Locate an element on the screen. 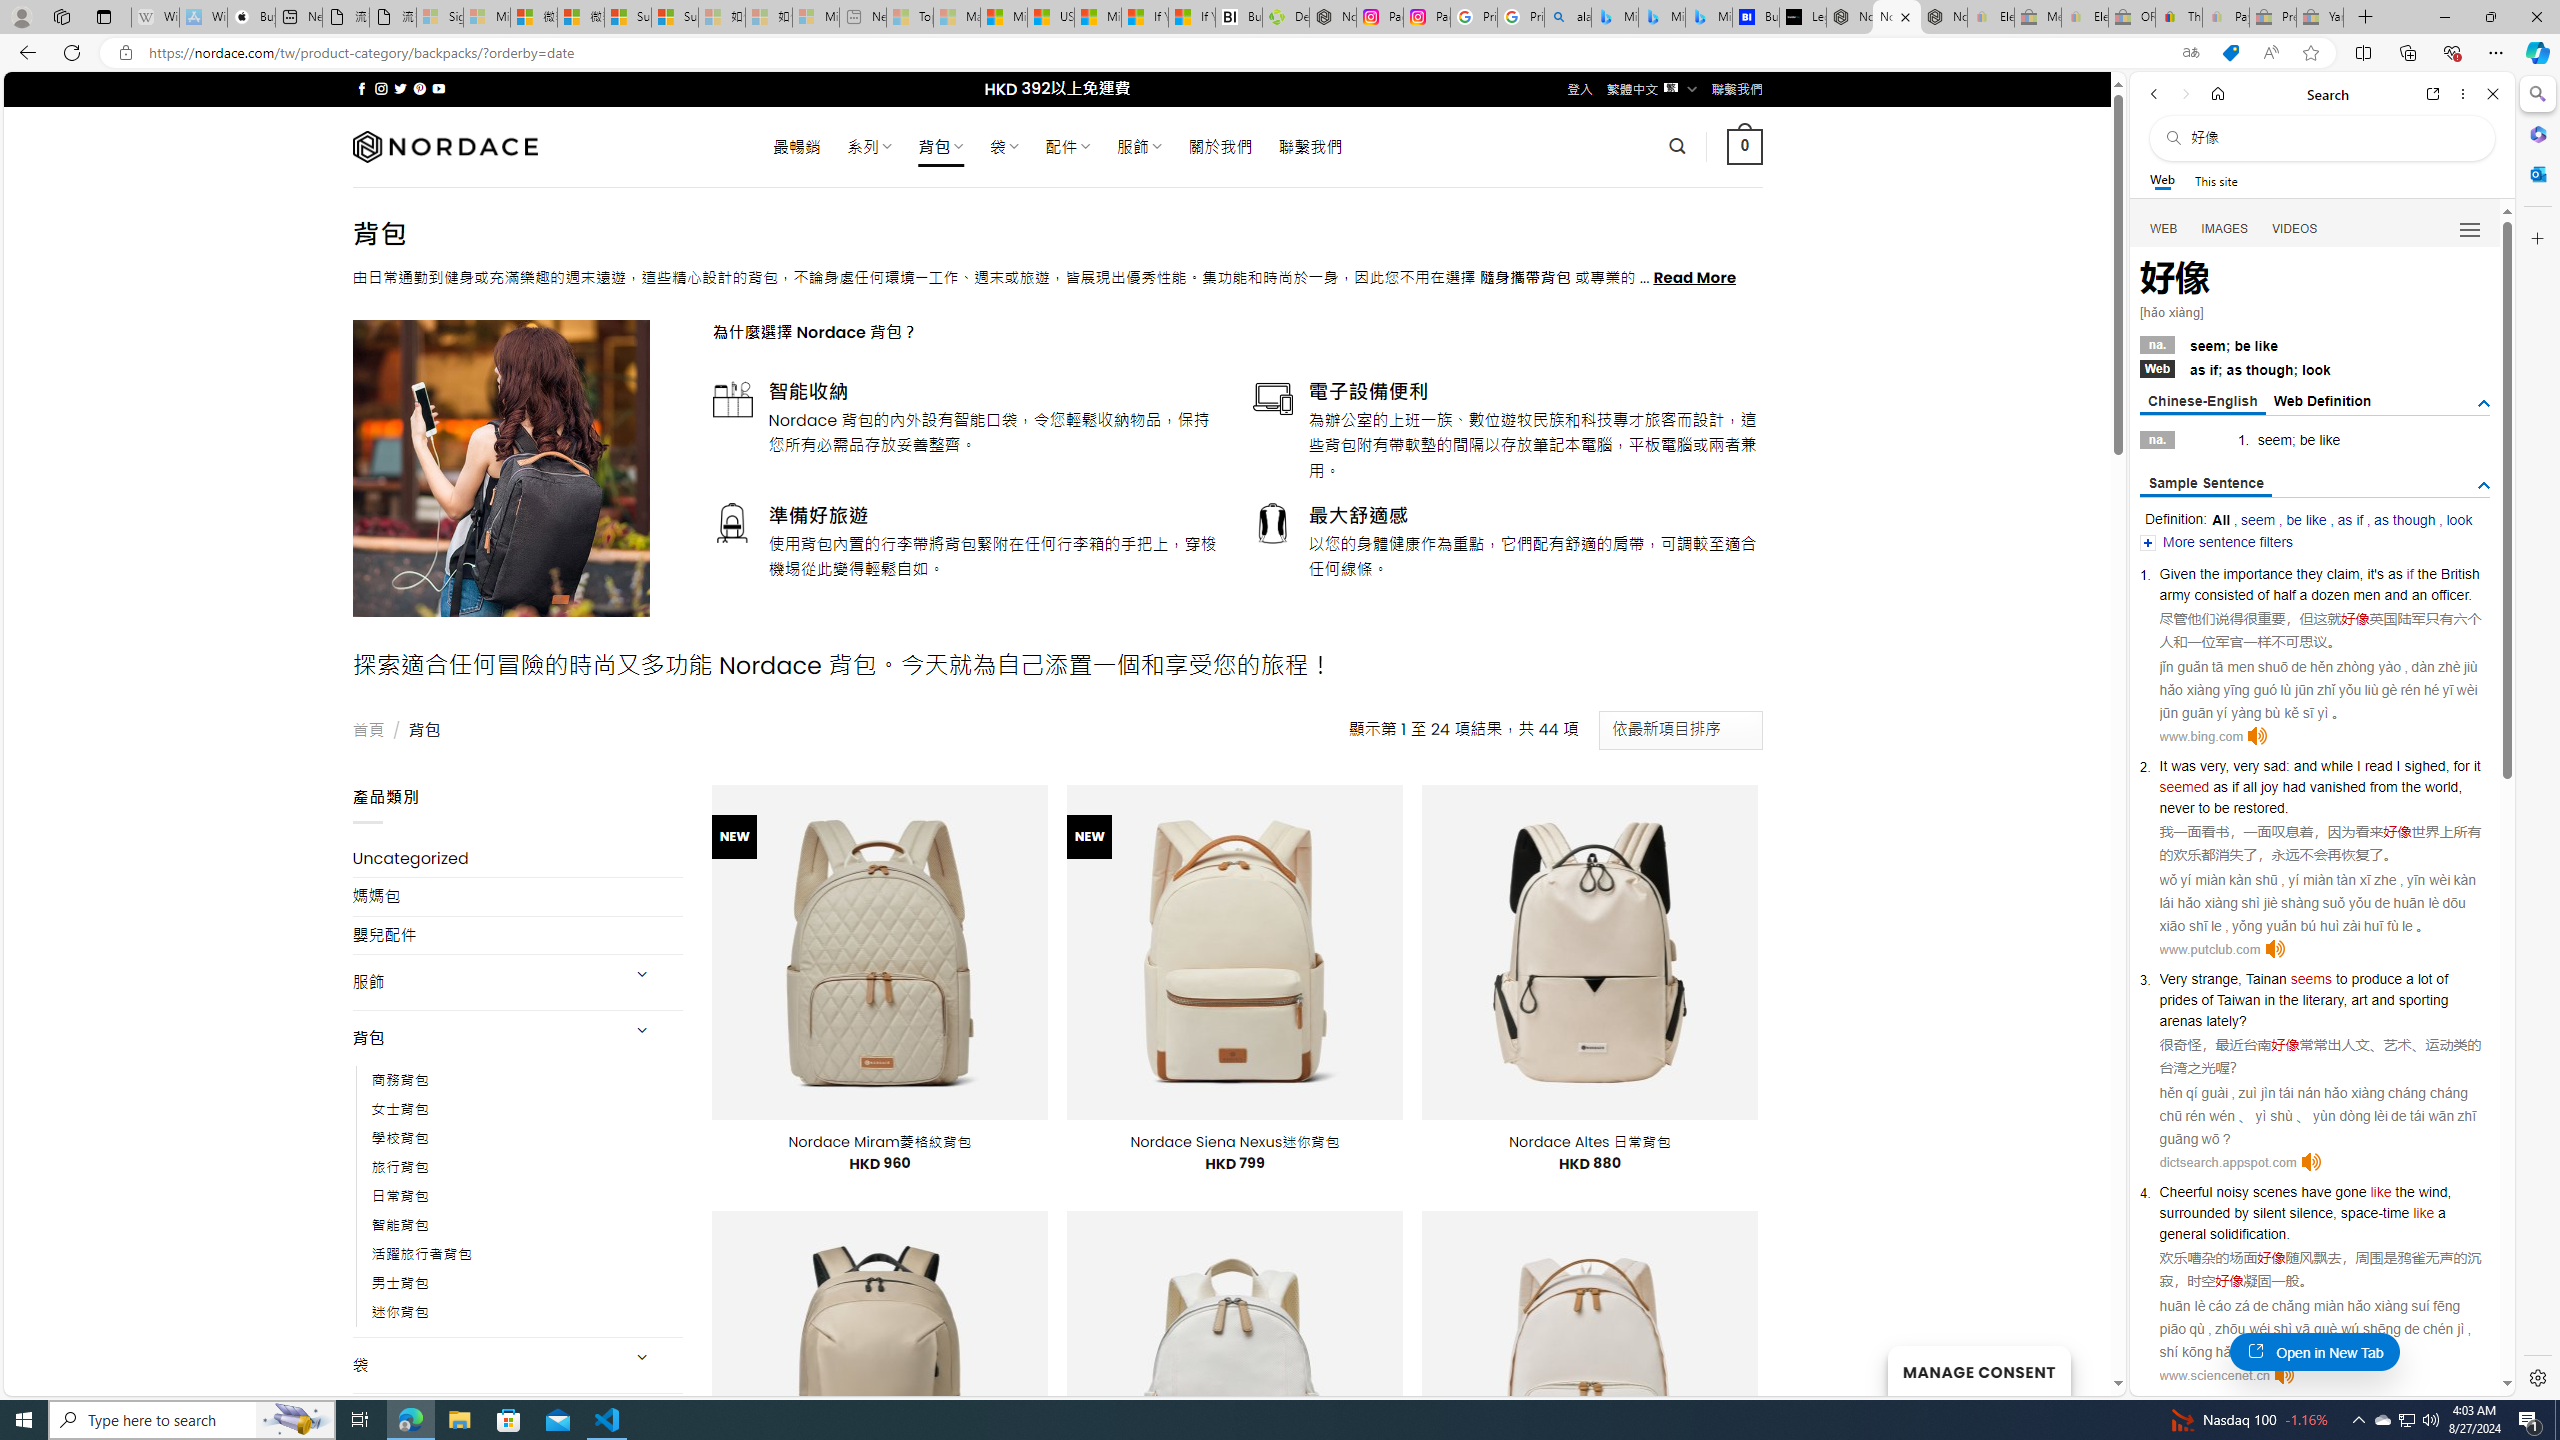 This screenshot has width=2560, height=1440. solidification is located at coordinates (2248, 1233).